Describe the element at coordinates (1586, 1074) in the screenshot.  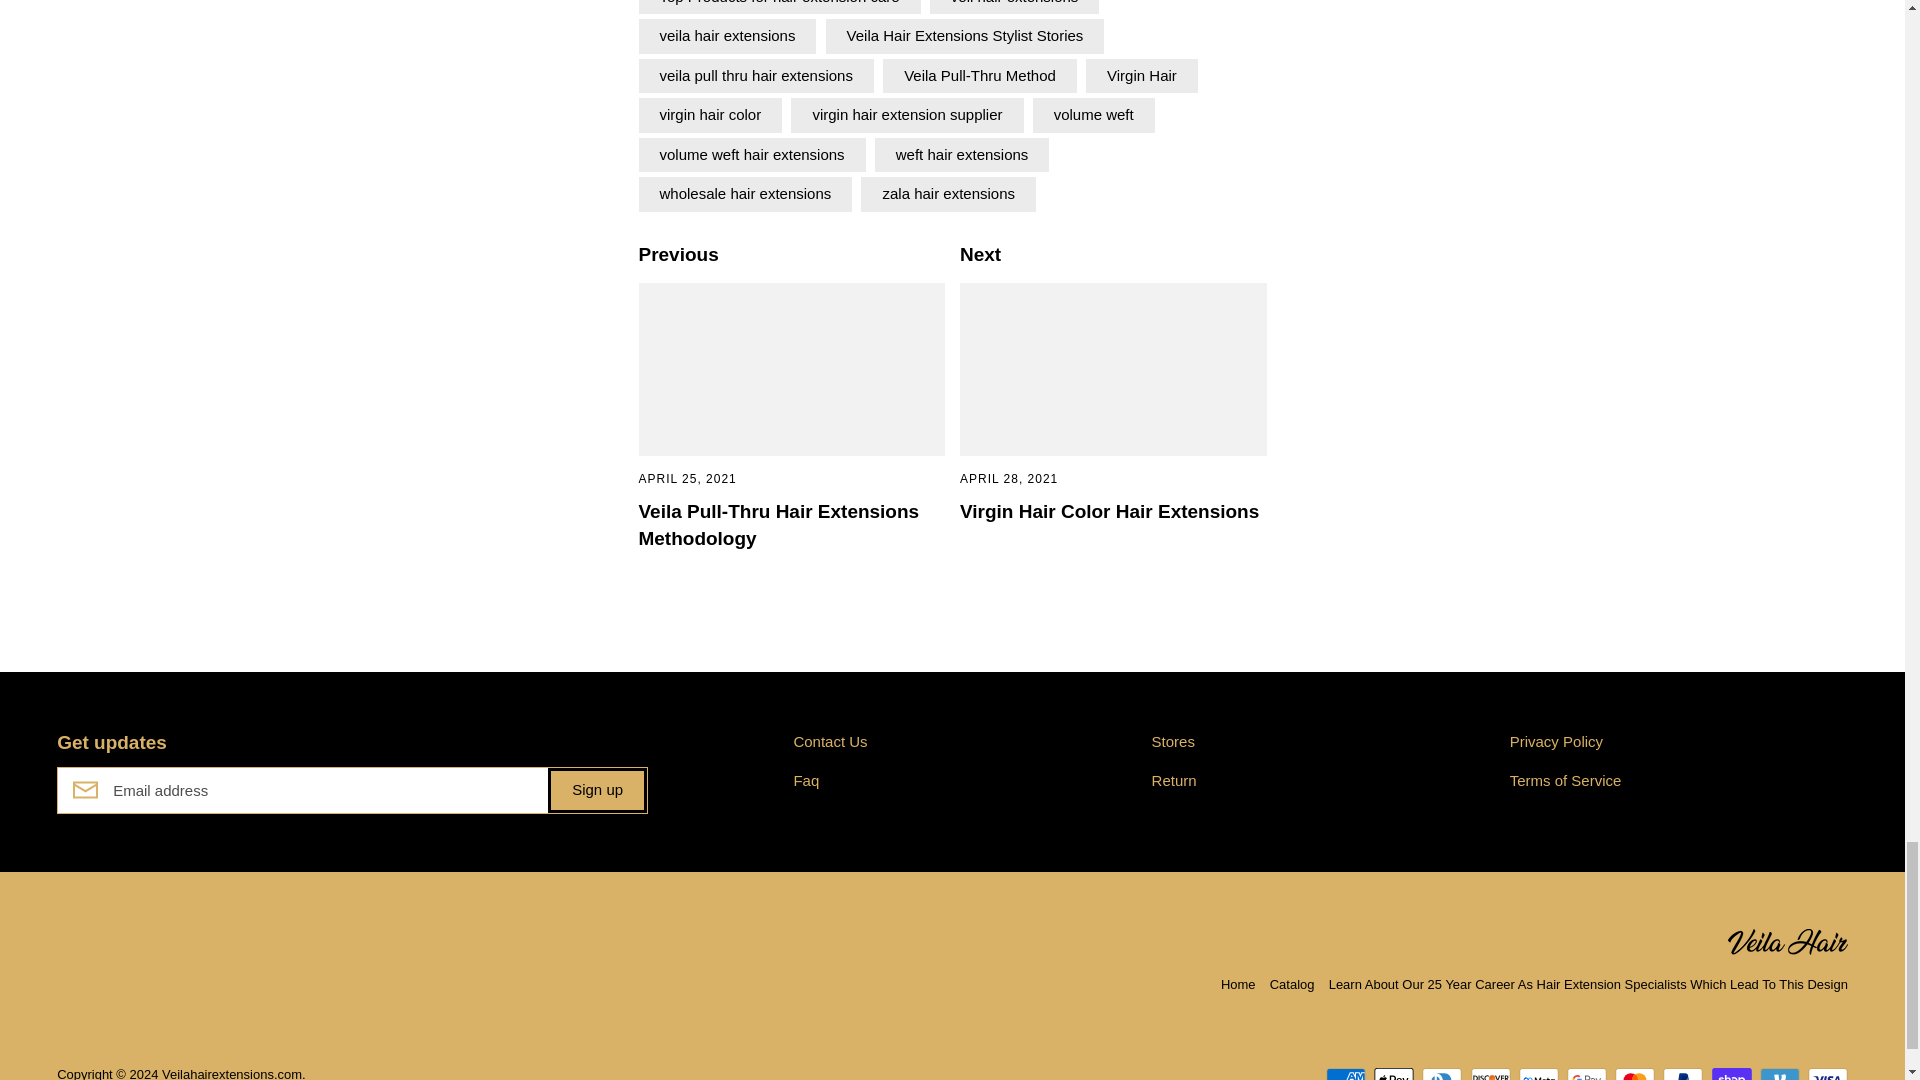
I see `Google Pay` at that location.